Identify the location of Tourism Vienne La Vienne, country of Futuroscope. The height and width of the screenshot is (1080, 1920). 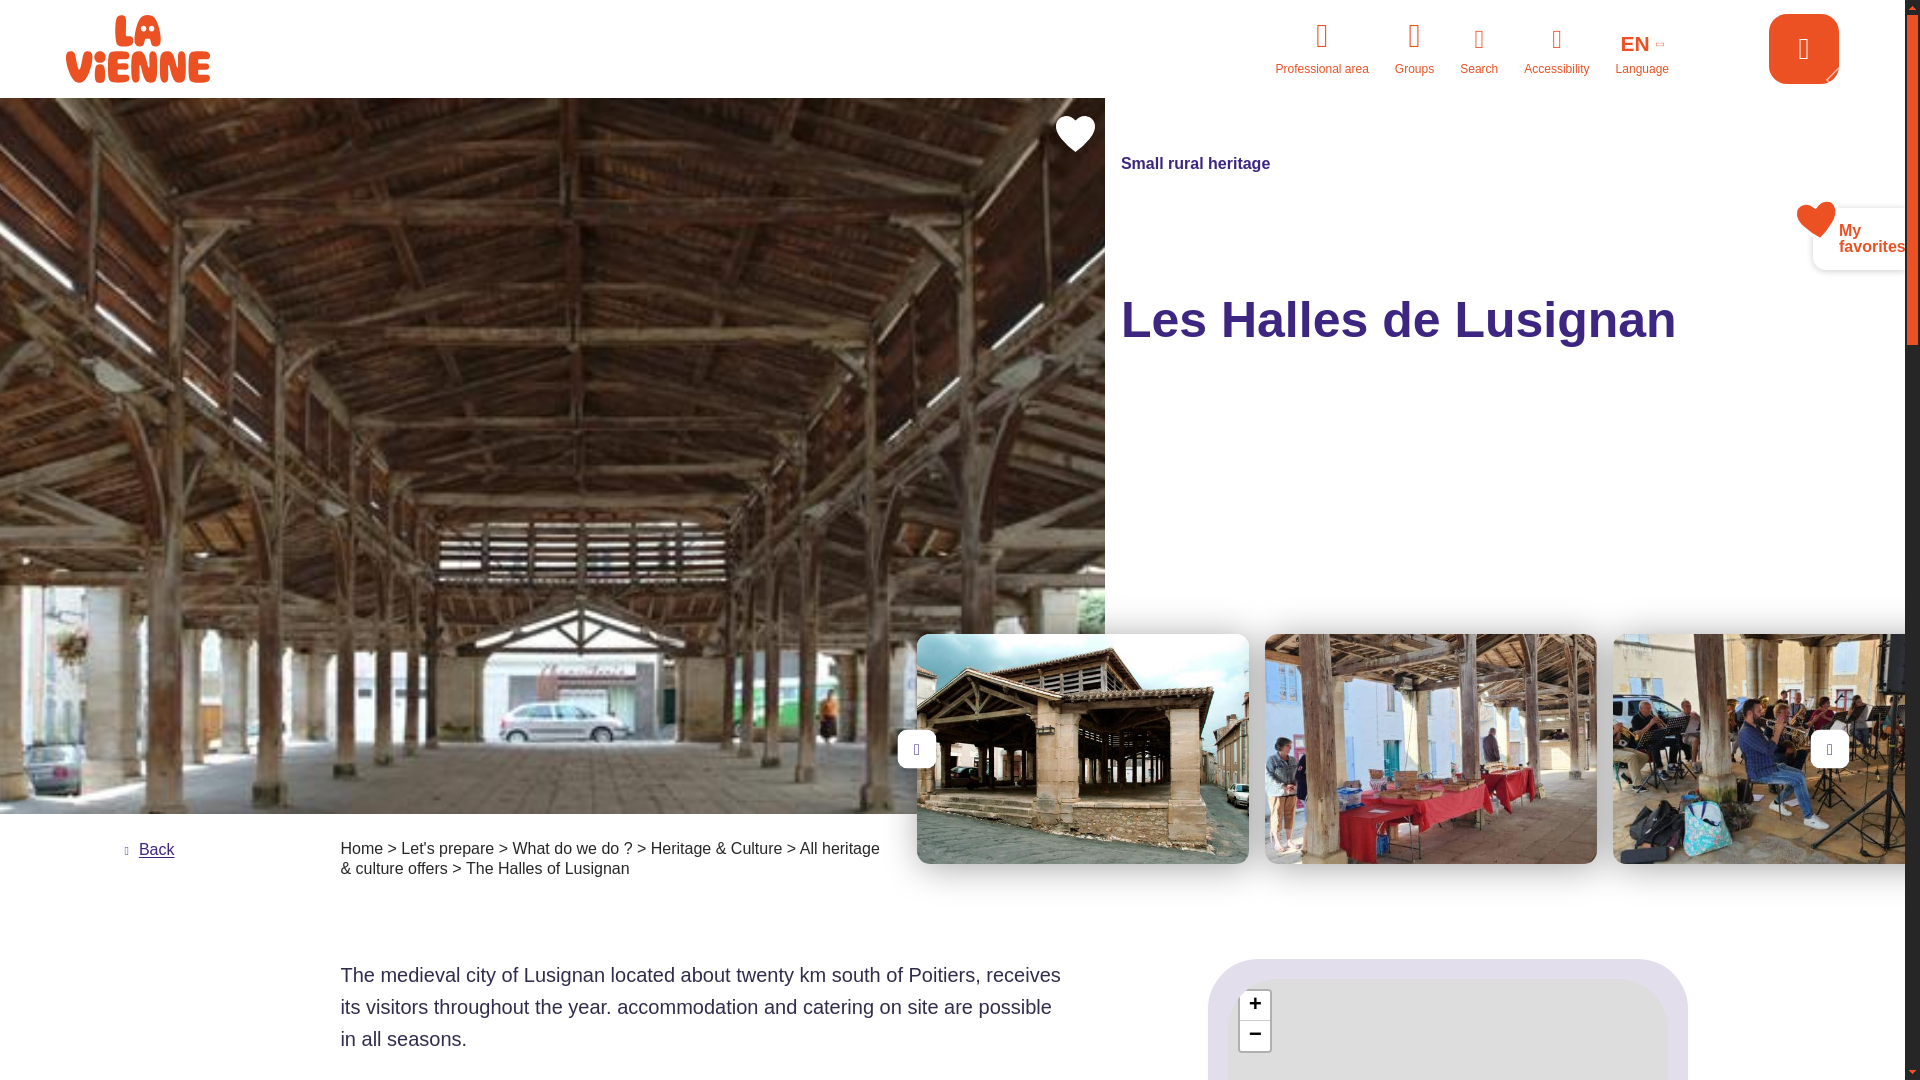
(166, 49).